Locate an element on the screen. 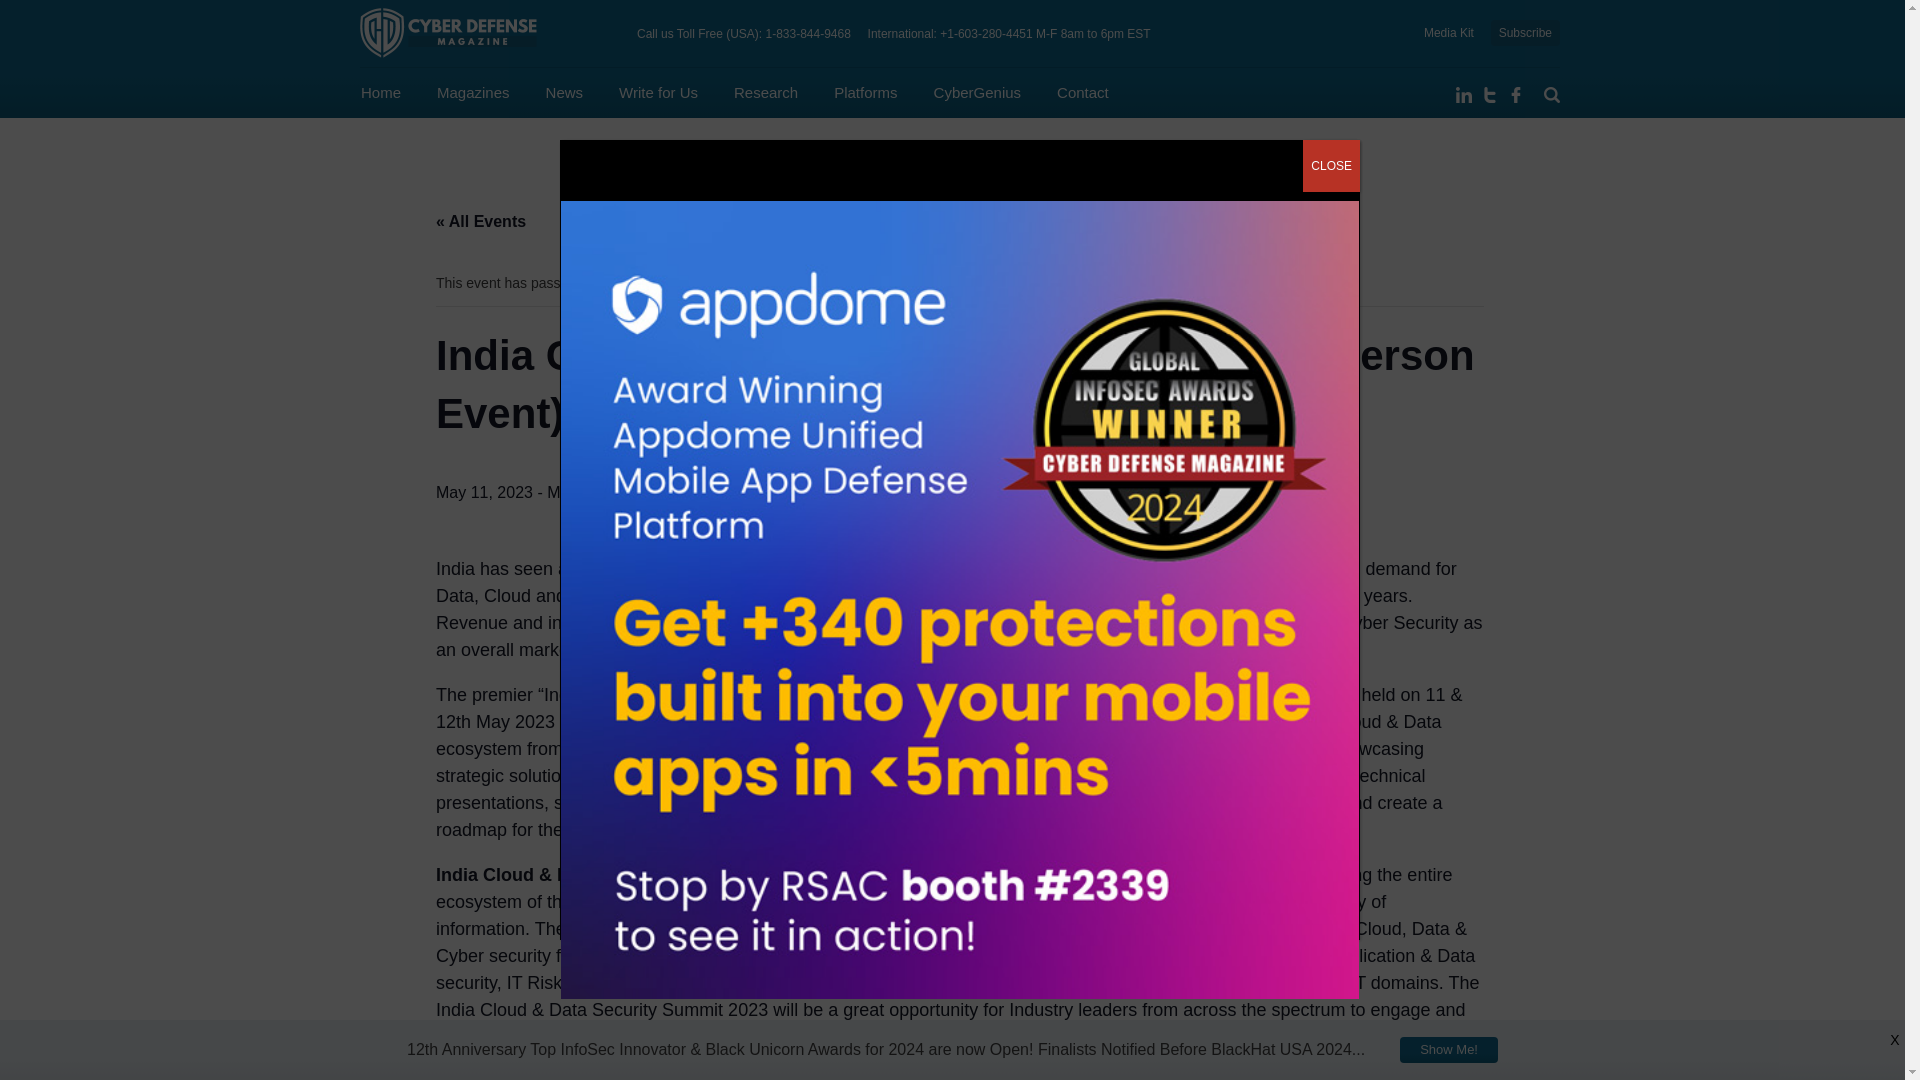 This screenshot has height=1080, width=1920. Media Kit is located at coordinates (1449, 32).